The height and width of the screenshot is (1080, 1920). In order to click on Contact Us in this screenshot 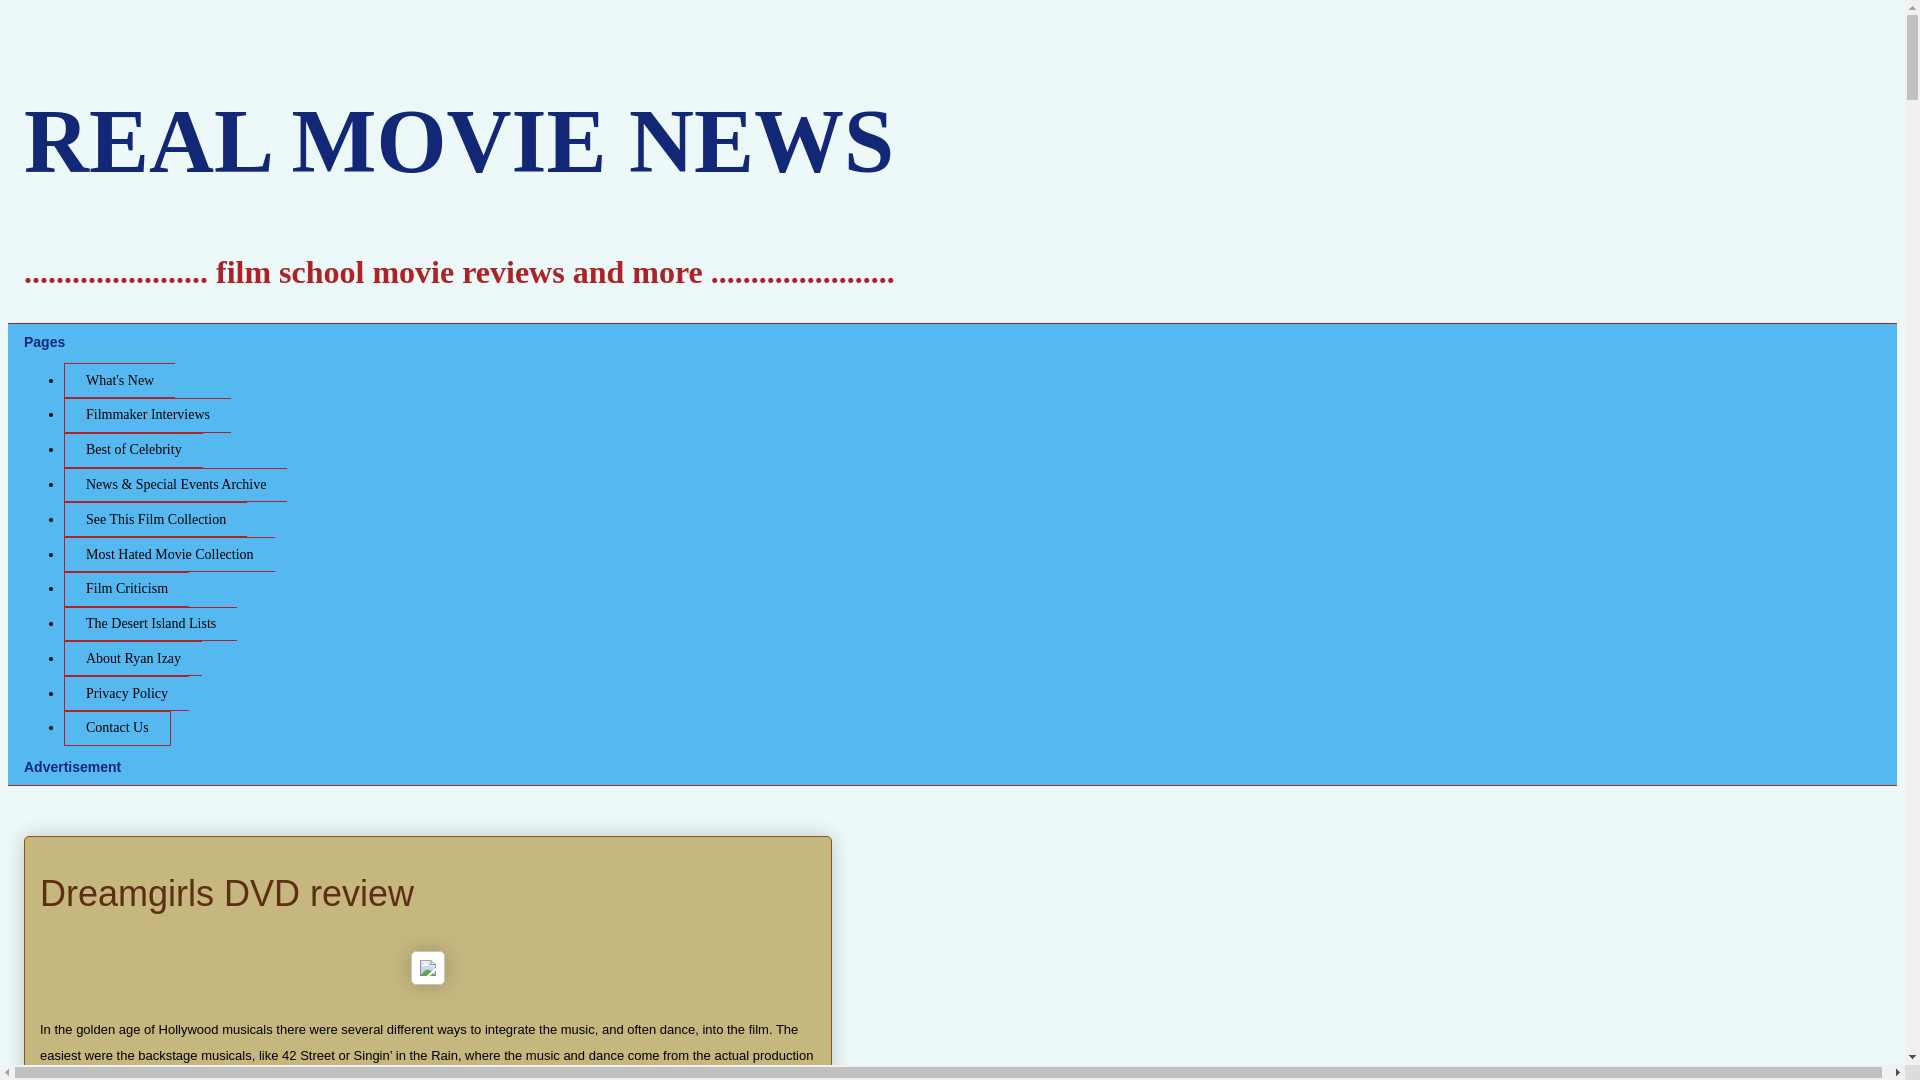, I will do `click(116, 728)`.